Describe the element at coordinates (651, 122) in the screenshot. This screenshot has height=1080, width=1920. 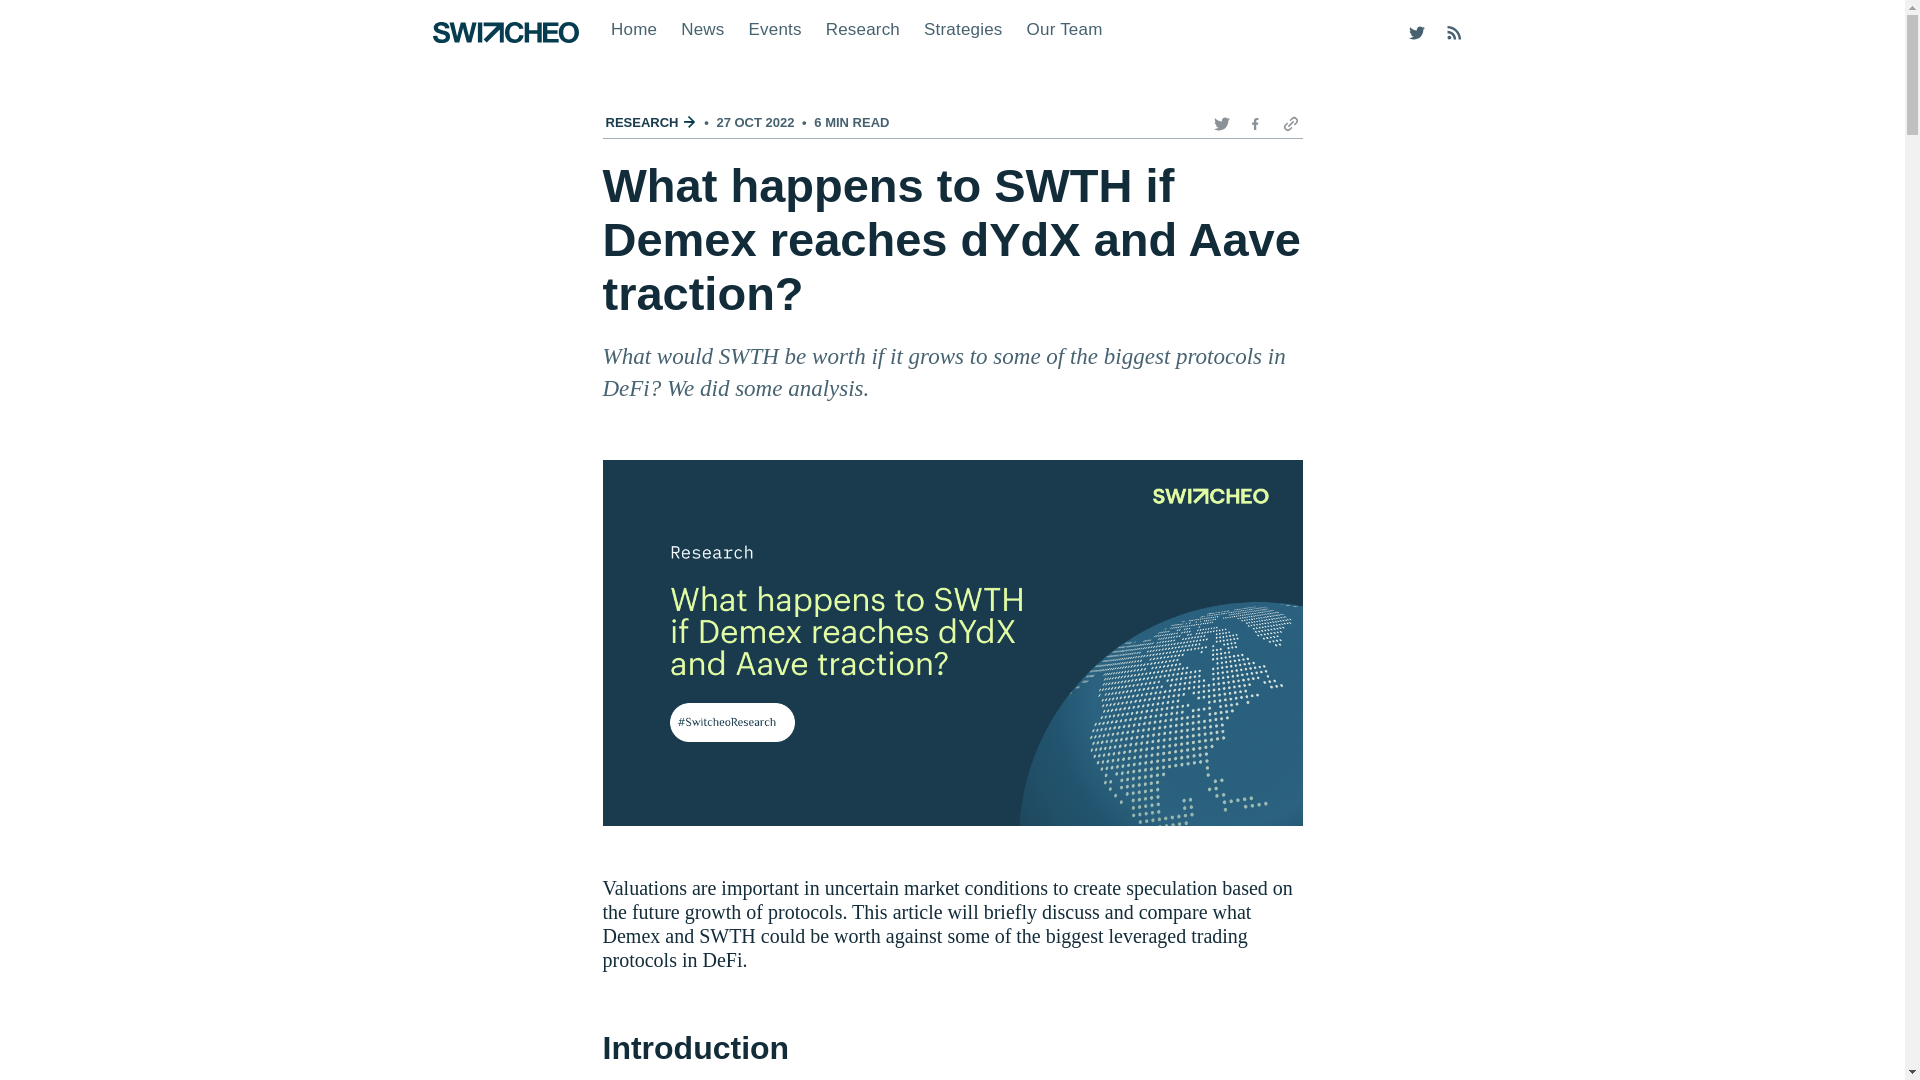
I see `RESEARCH` at that location.